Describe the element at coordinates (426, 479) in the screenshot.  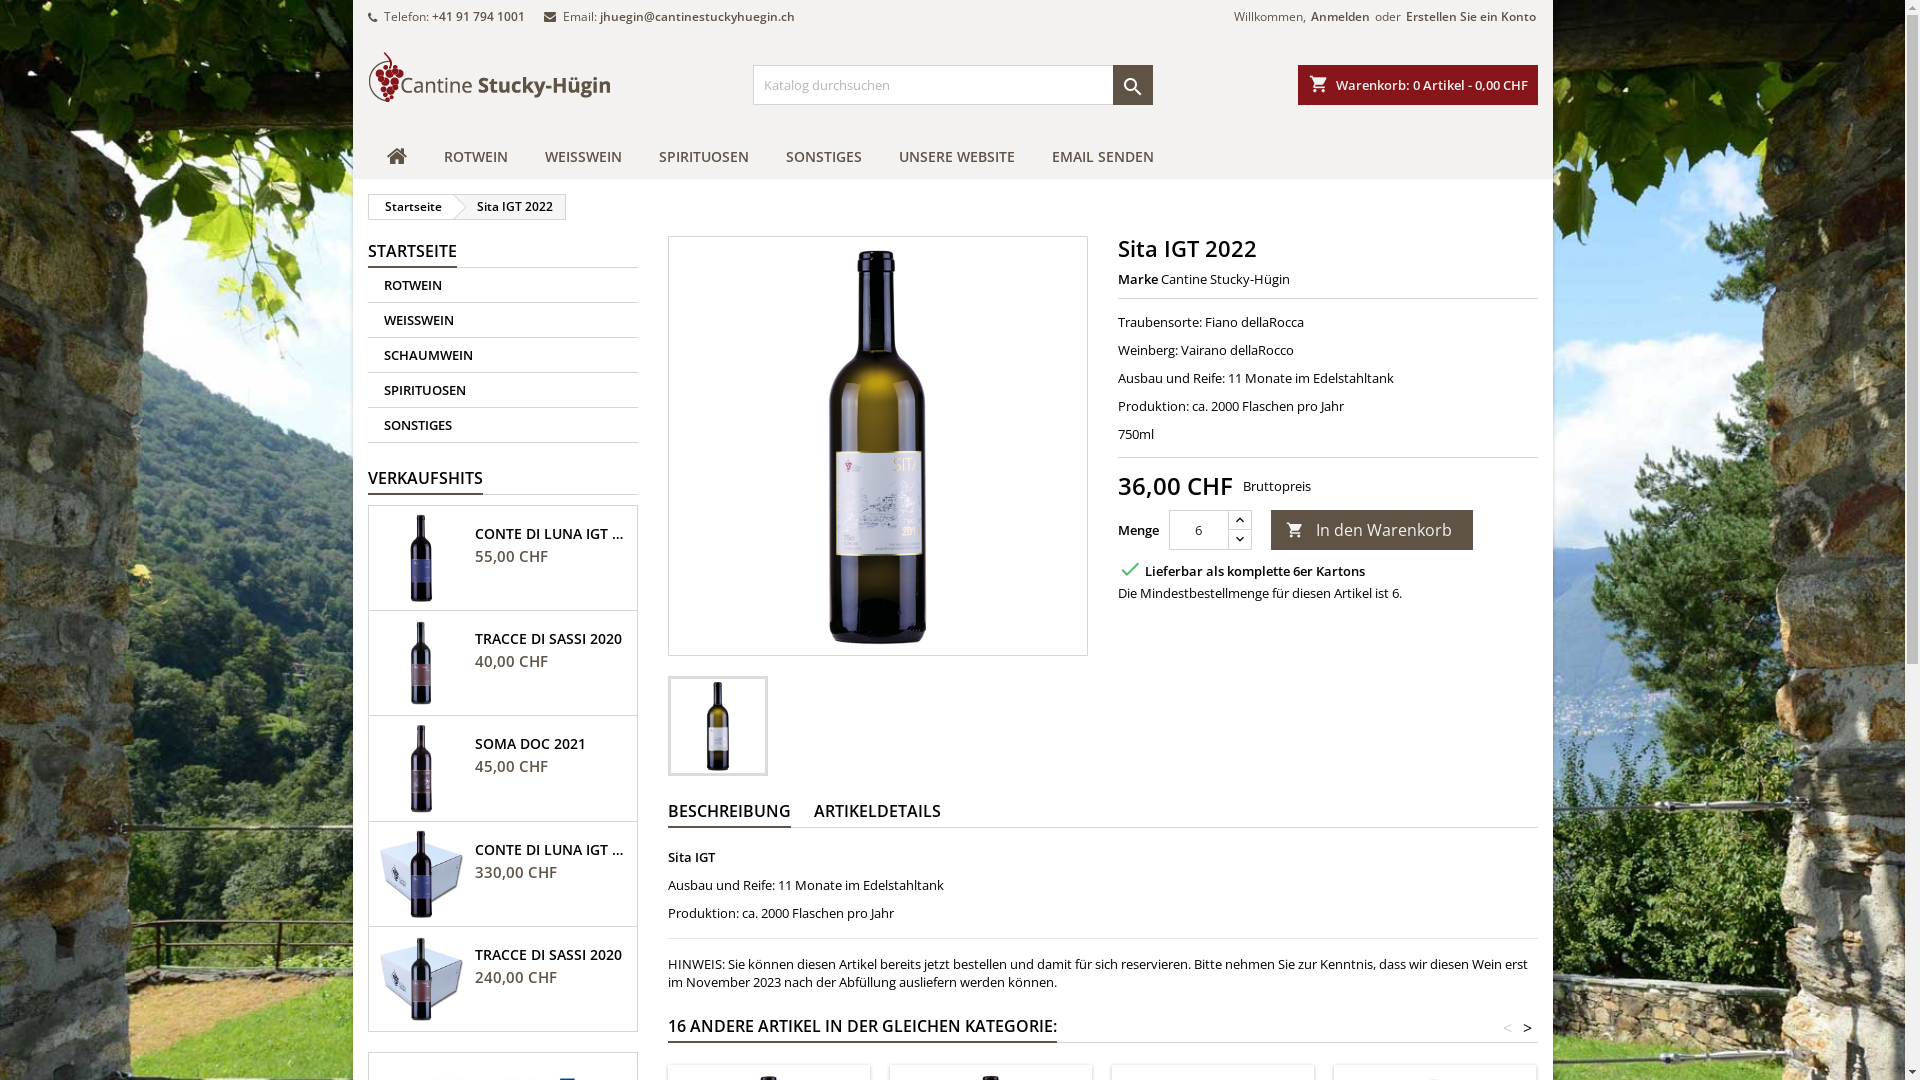
I see `VERKAUFSHITS` at that location.